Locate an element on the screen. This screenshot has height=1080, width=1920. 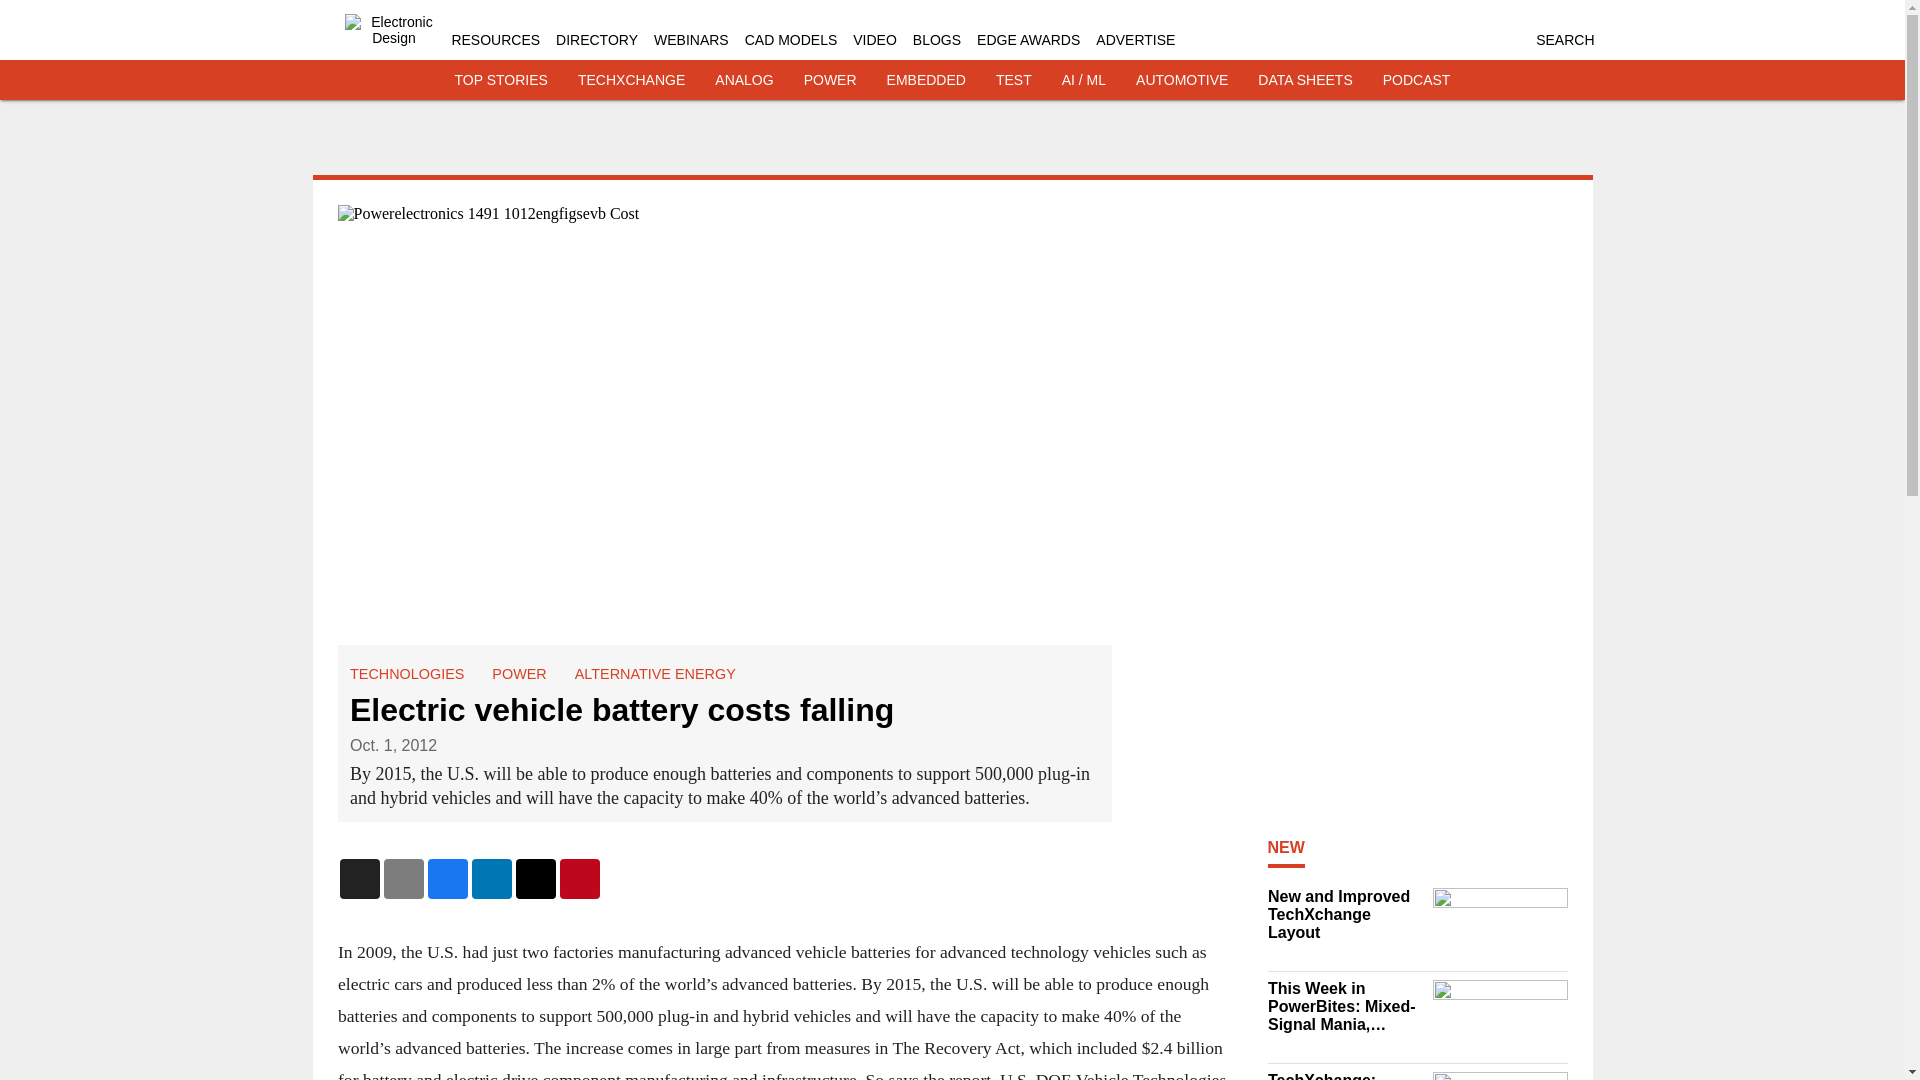
CAD MODELS is located at coordinates (790, 40).